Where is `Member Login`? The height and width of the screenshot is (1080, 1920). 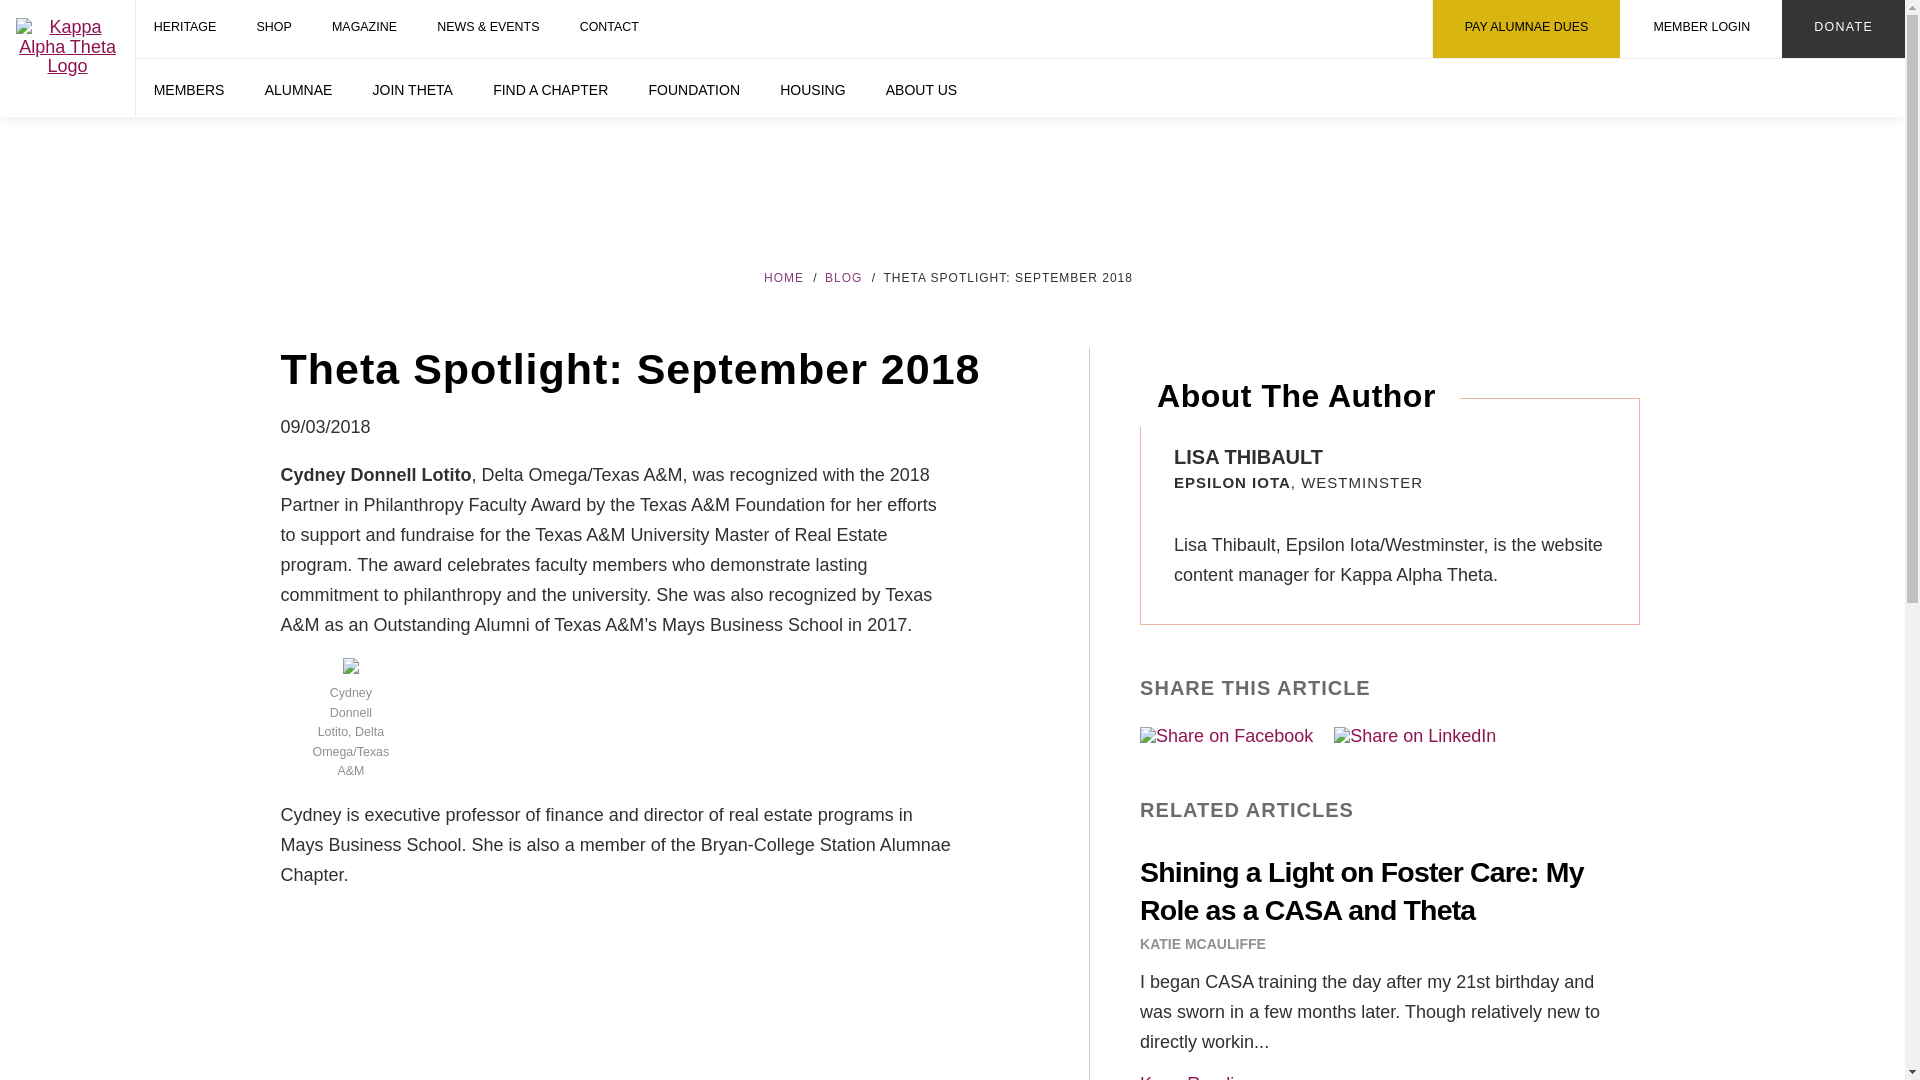
Member Login is located at coordinates (1700, 29).